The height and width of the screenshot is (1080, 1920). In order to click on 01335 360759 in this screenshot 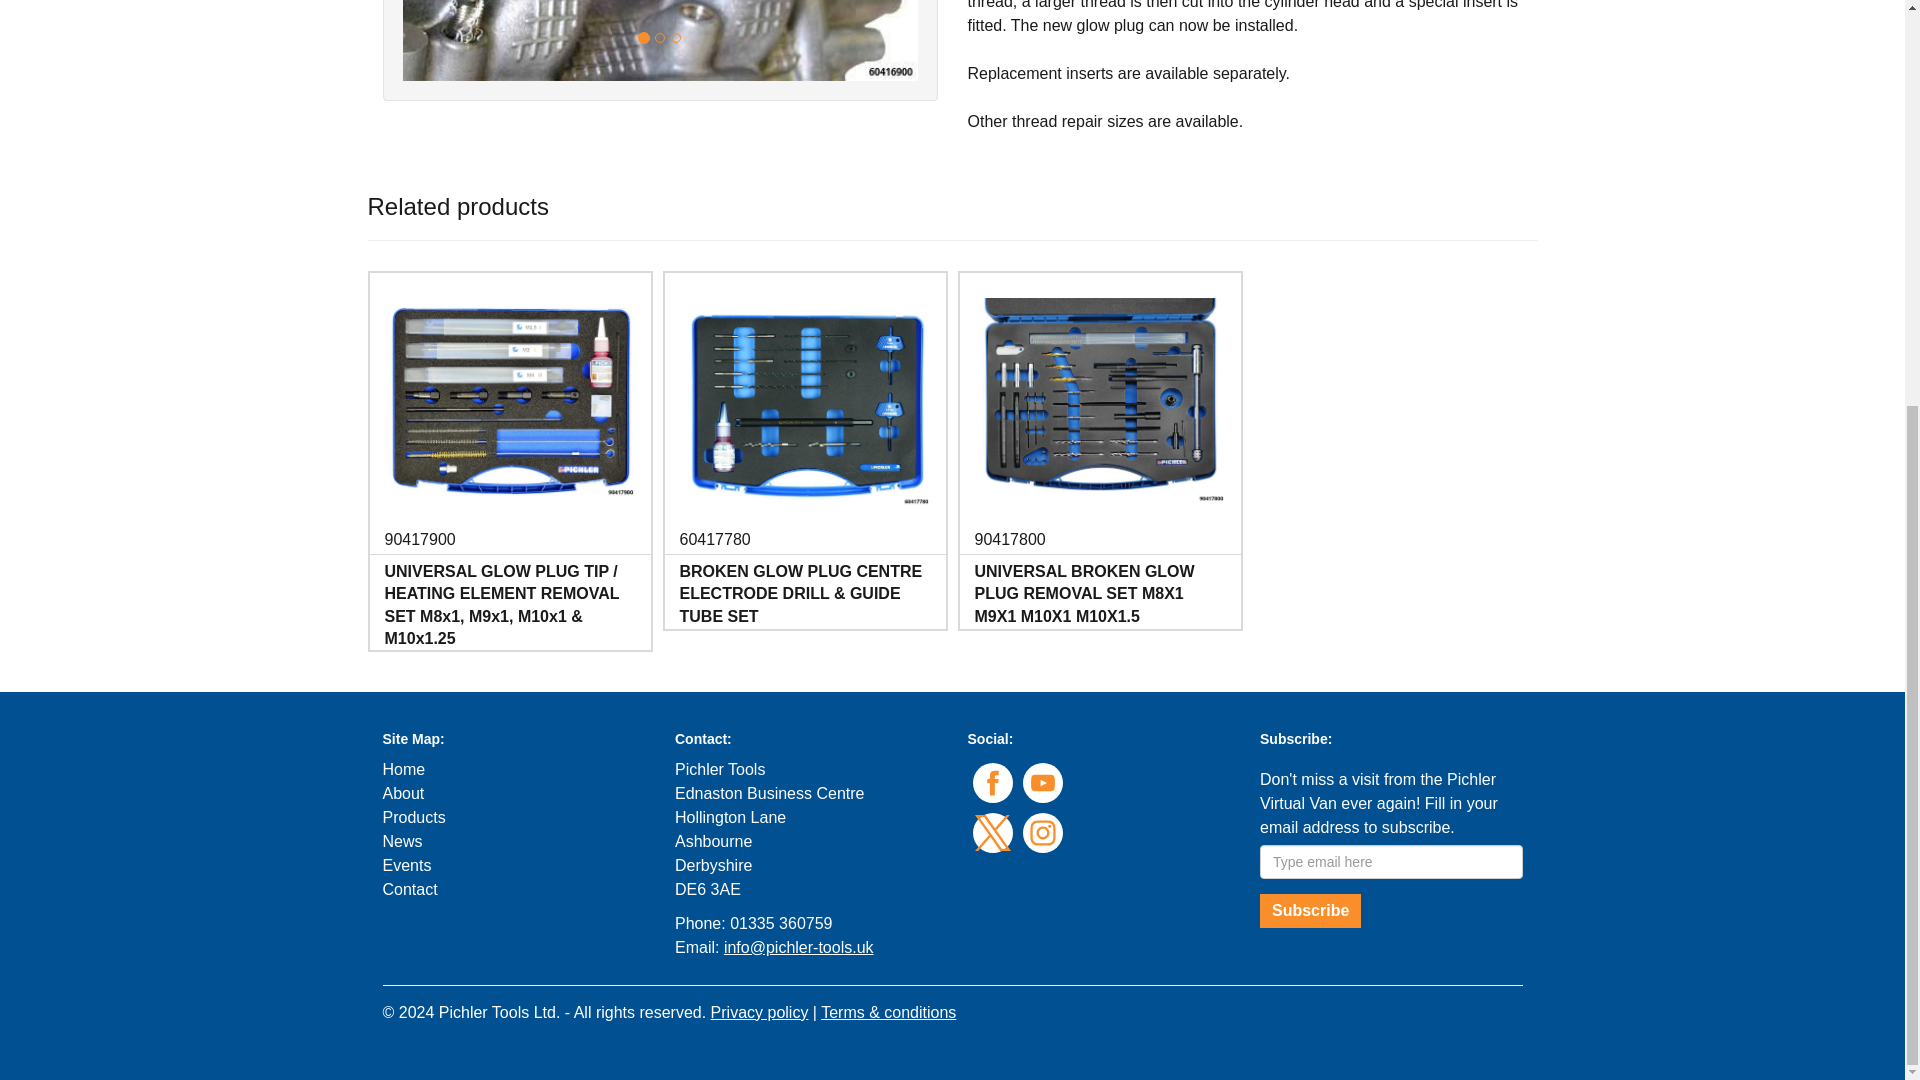, I will do `click(780, 923)`.